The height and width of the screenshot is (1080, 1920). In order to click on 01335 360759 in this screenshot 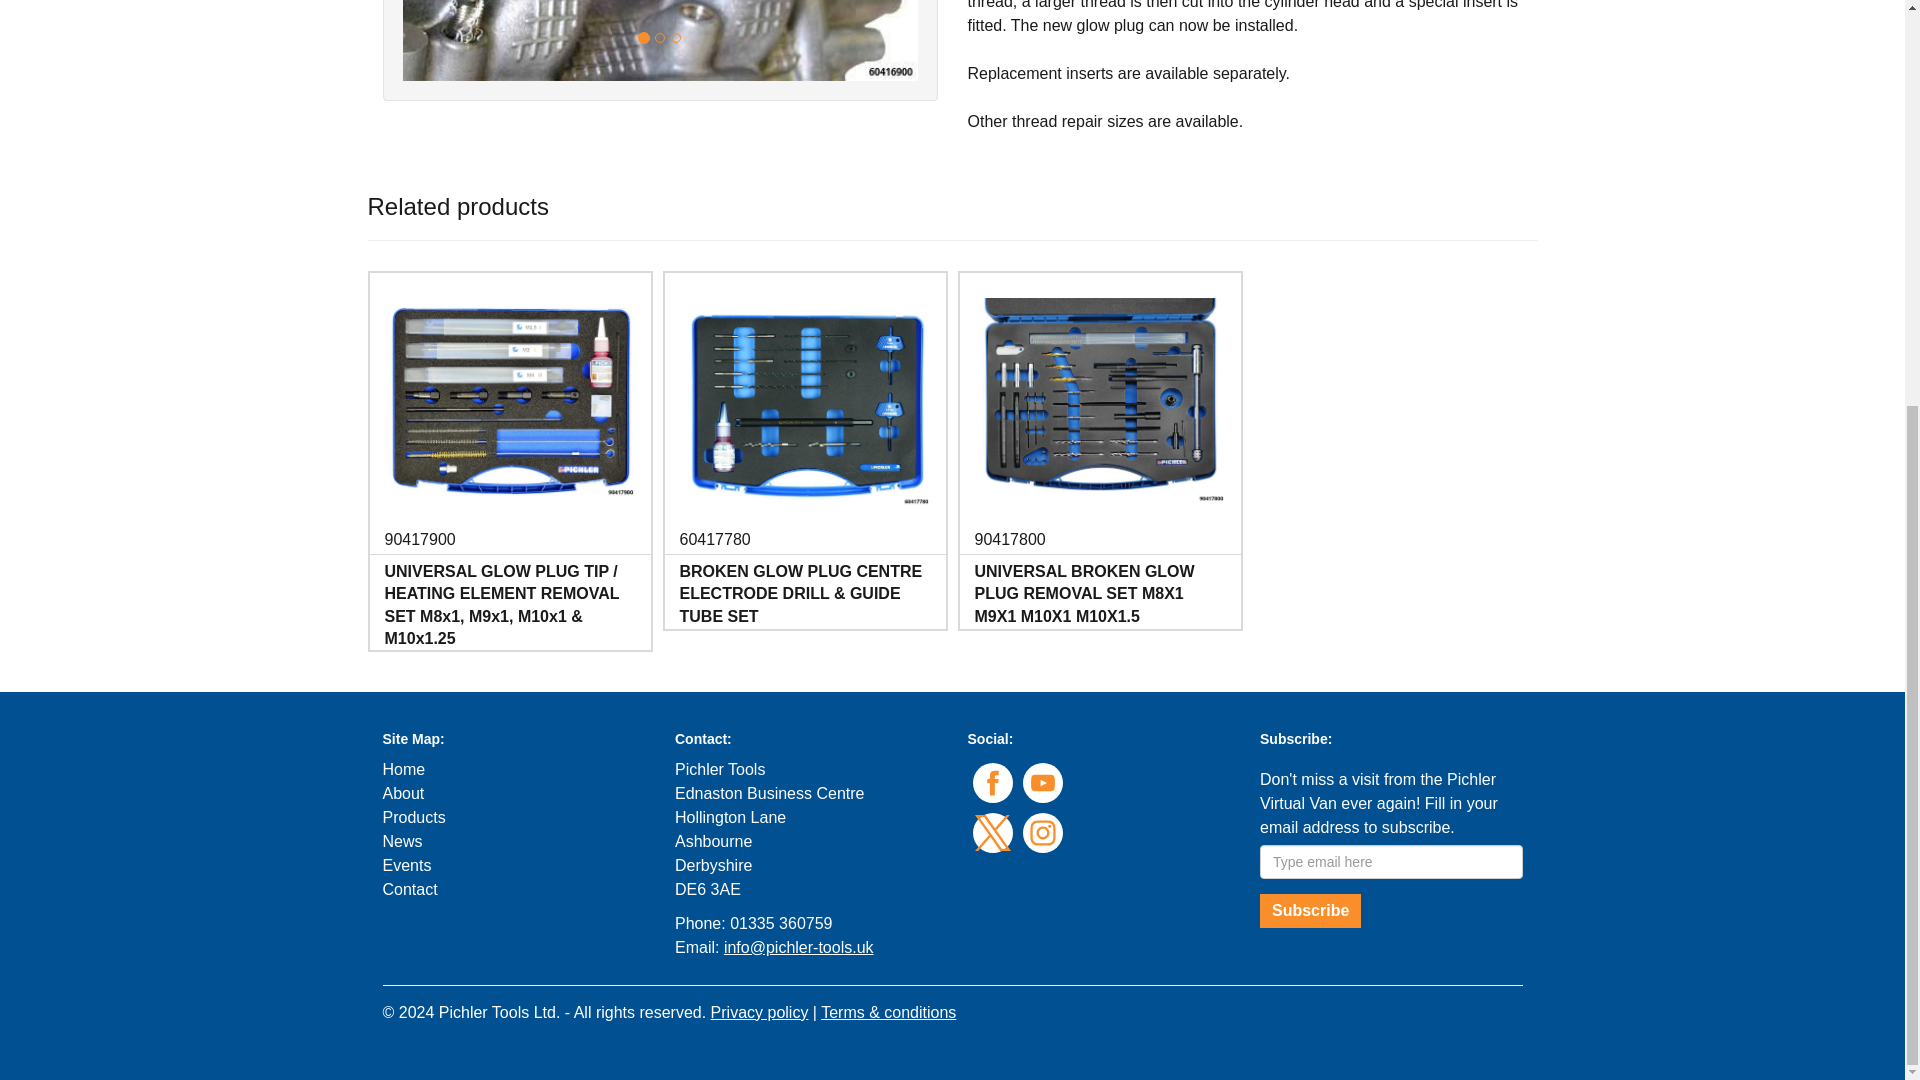, I will do `click(780, 923)`.